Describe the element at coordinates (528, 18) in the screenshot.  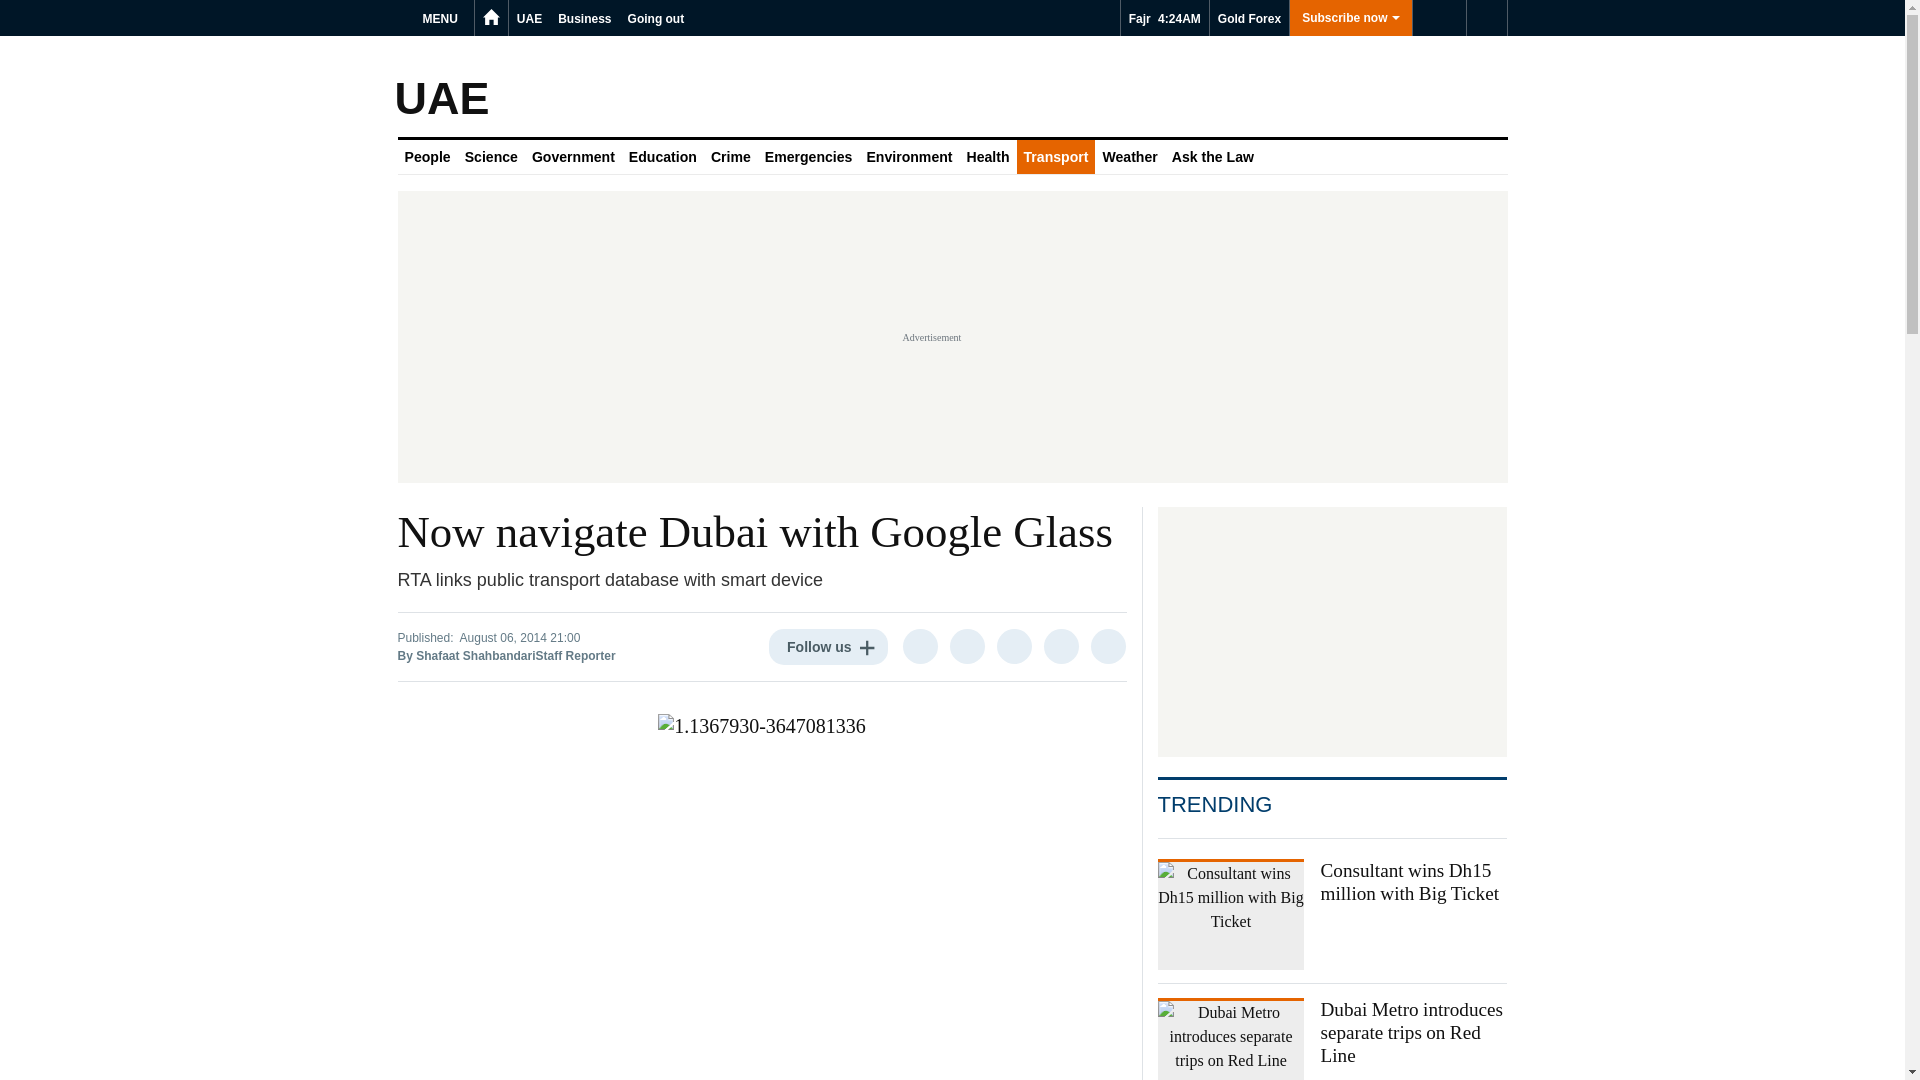
I see `UAE` at that location.